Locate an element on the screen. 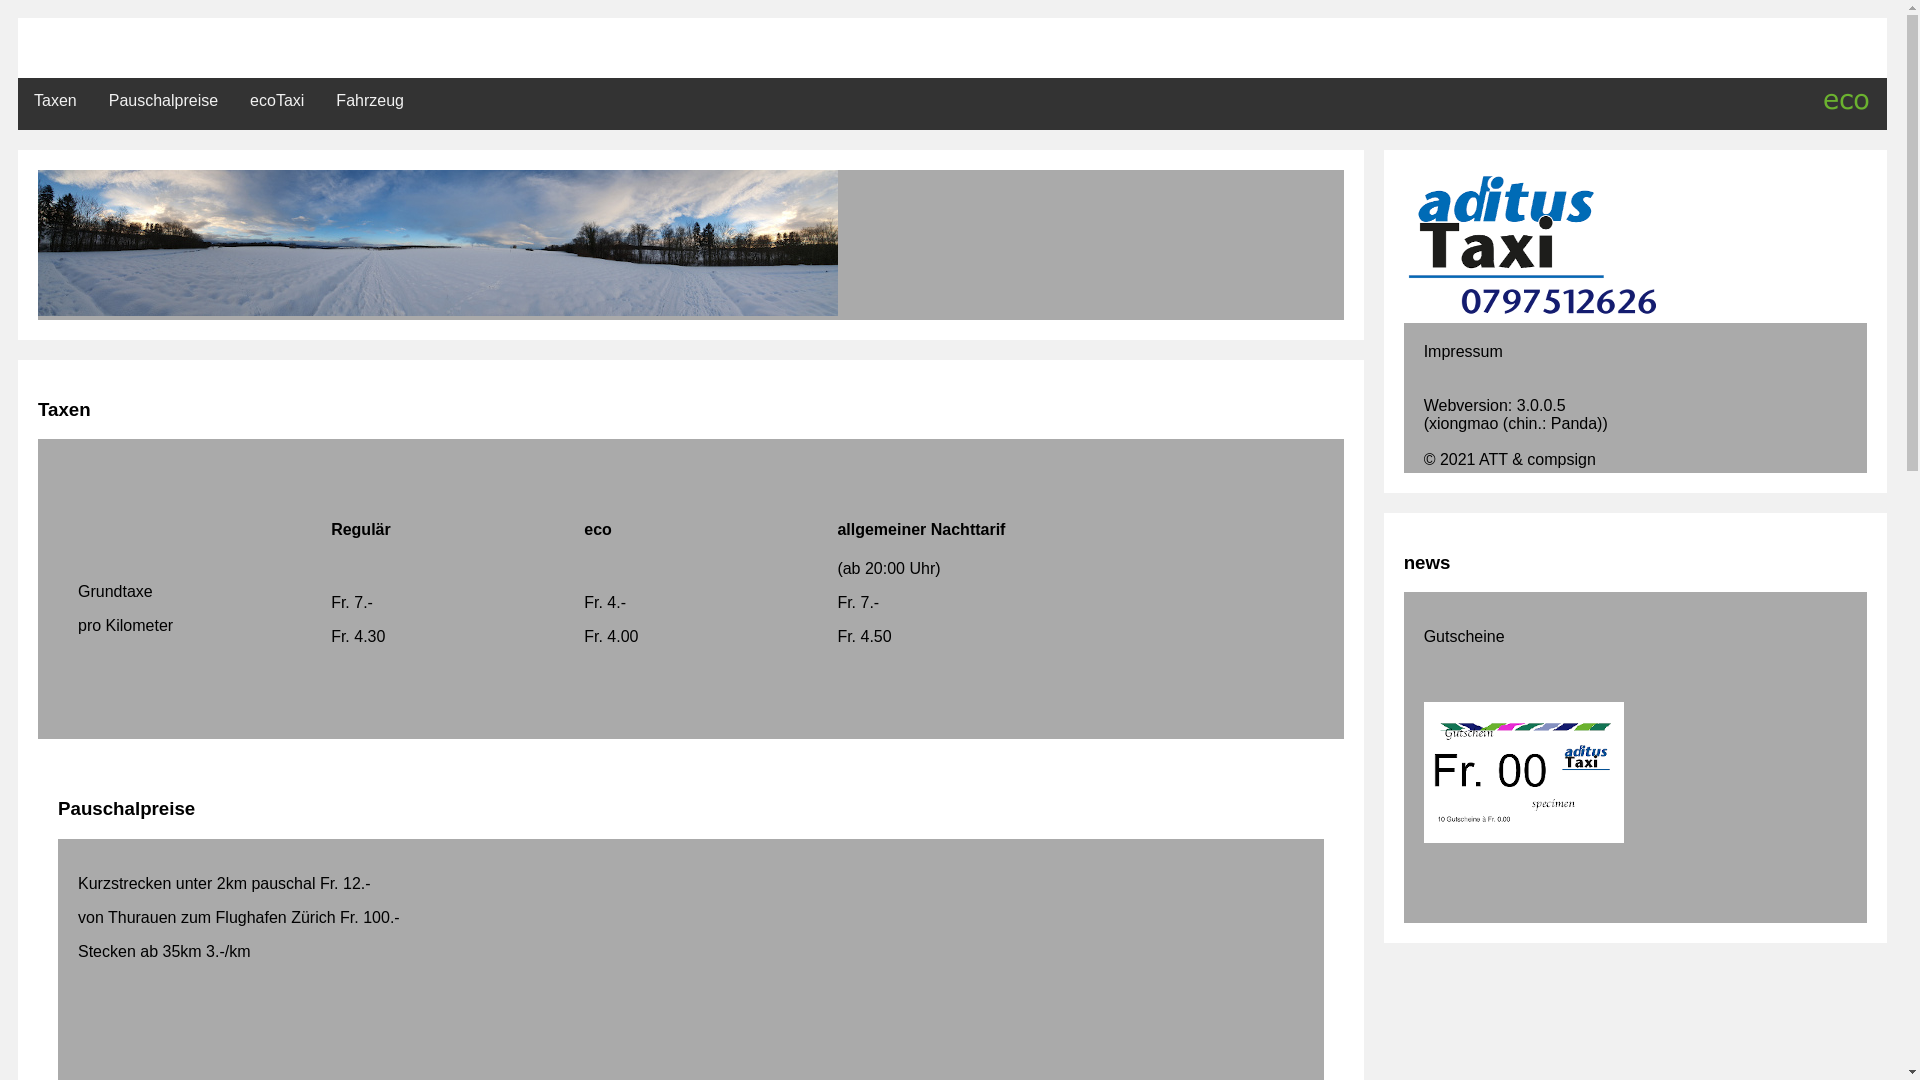 This screenshot has height=1080, width=1920. ecoTaxi is located at coordinates (277, 100).